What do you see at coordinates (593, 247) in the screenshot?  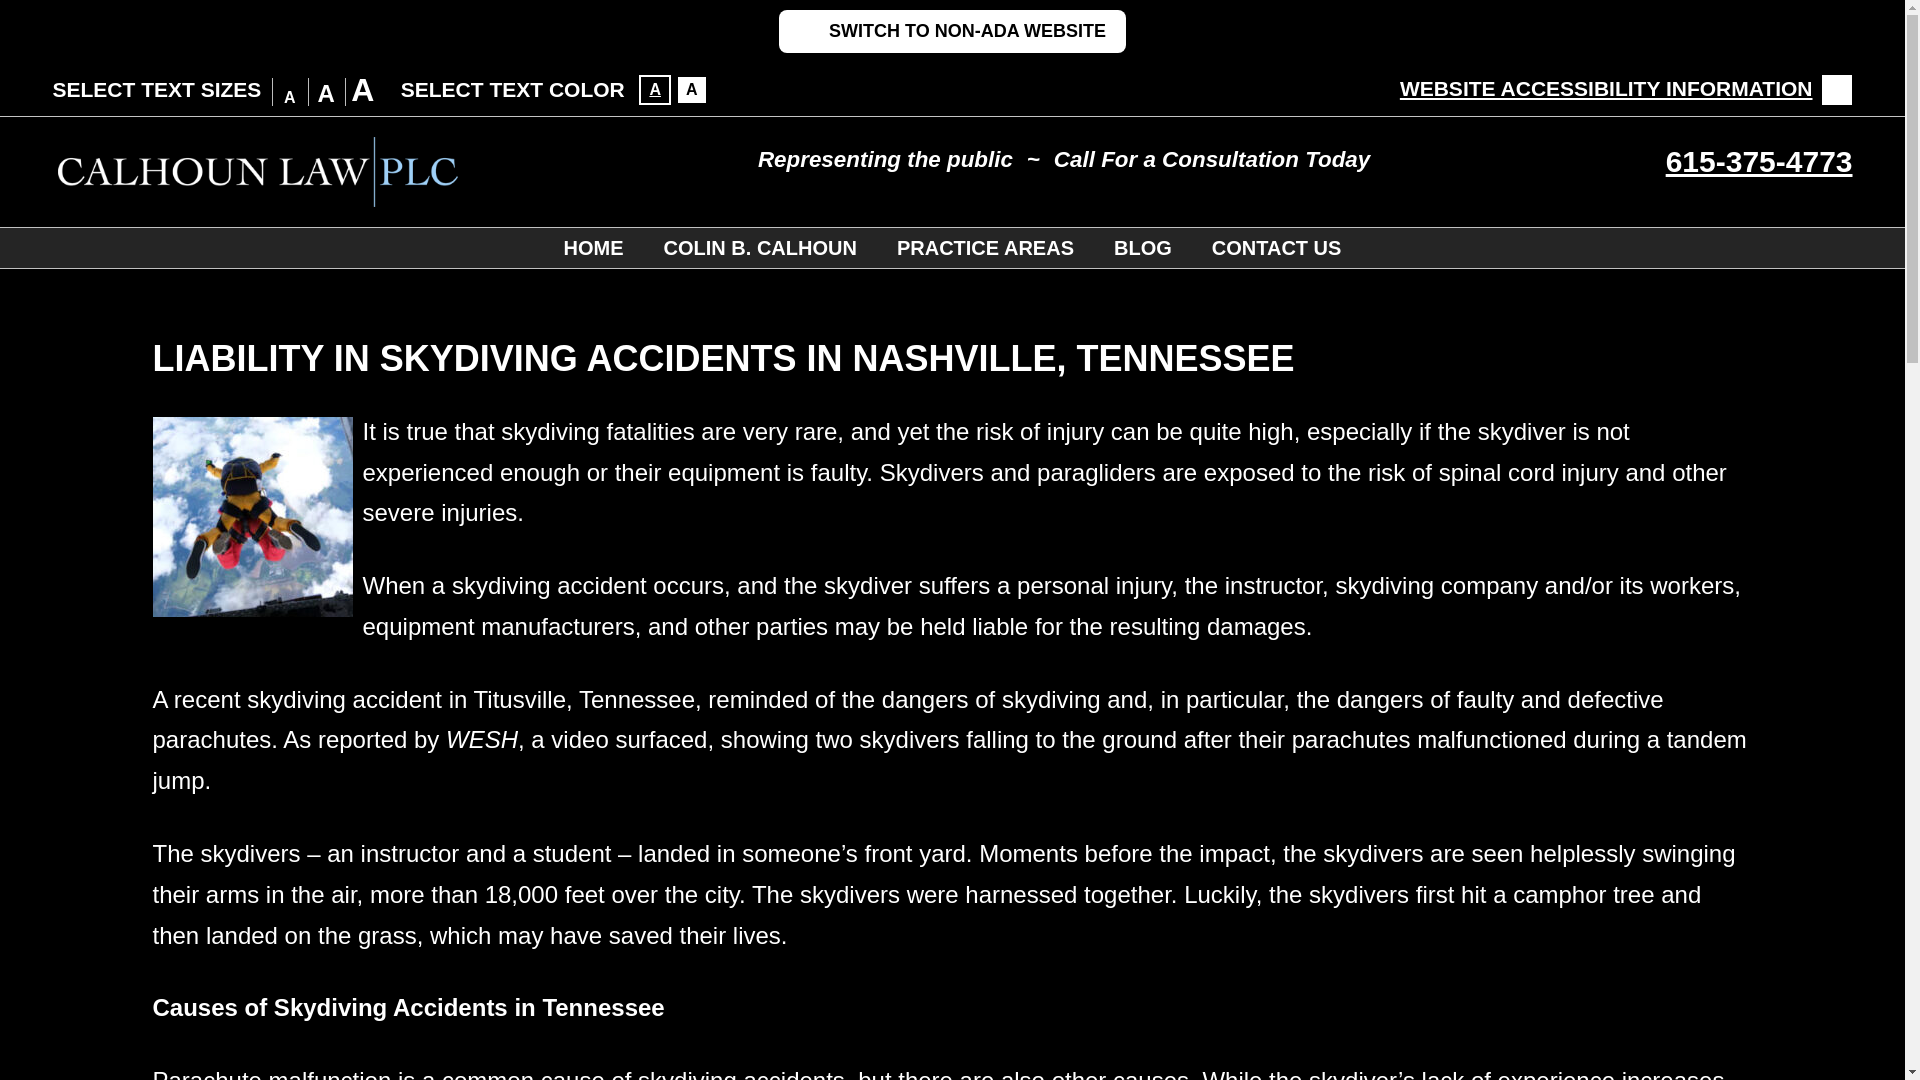 I see `HOME` at bounding box center [593, 247].